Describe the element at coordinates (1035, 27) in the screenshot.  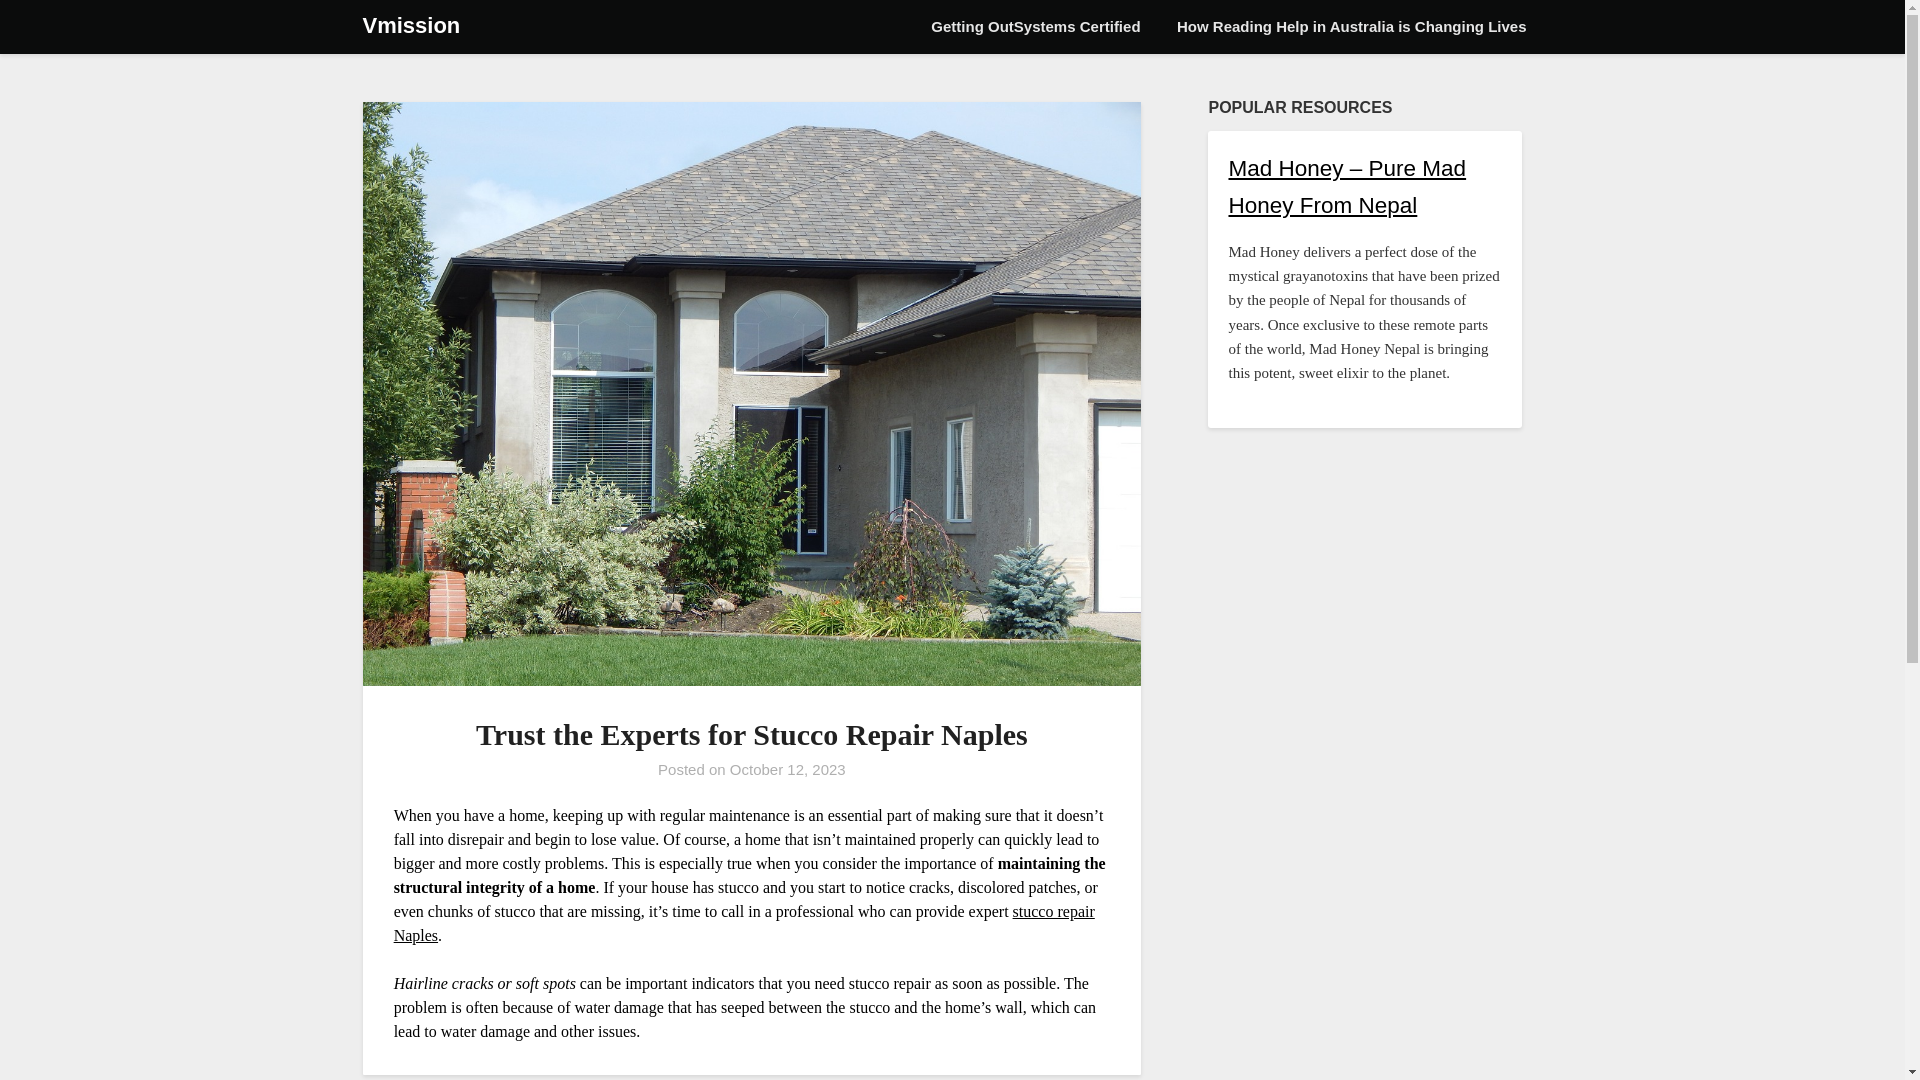
I see `Getting OutSystems Certified` at that location.